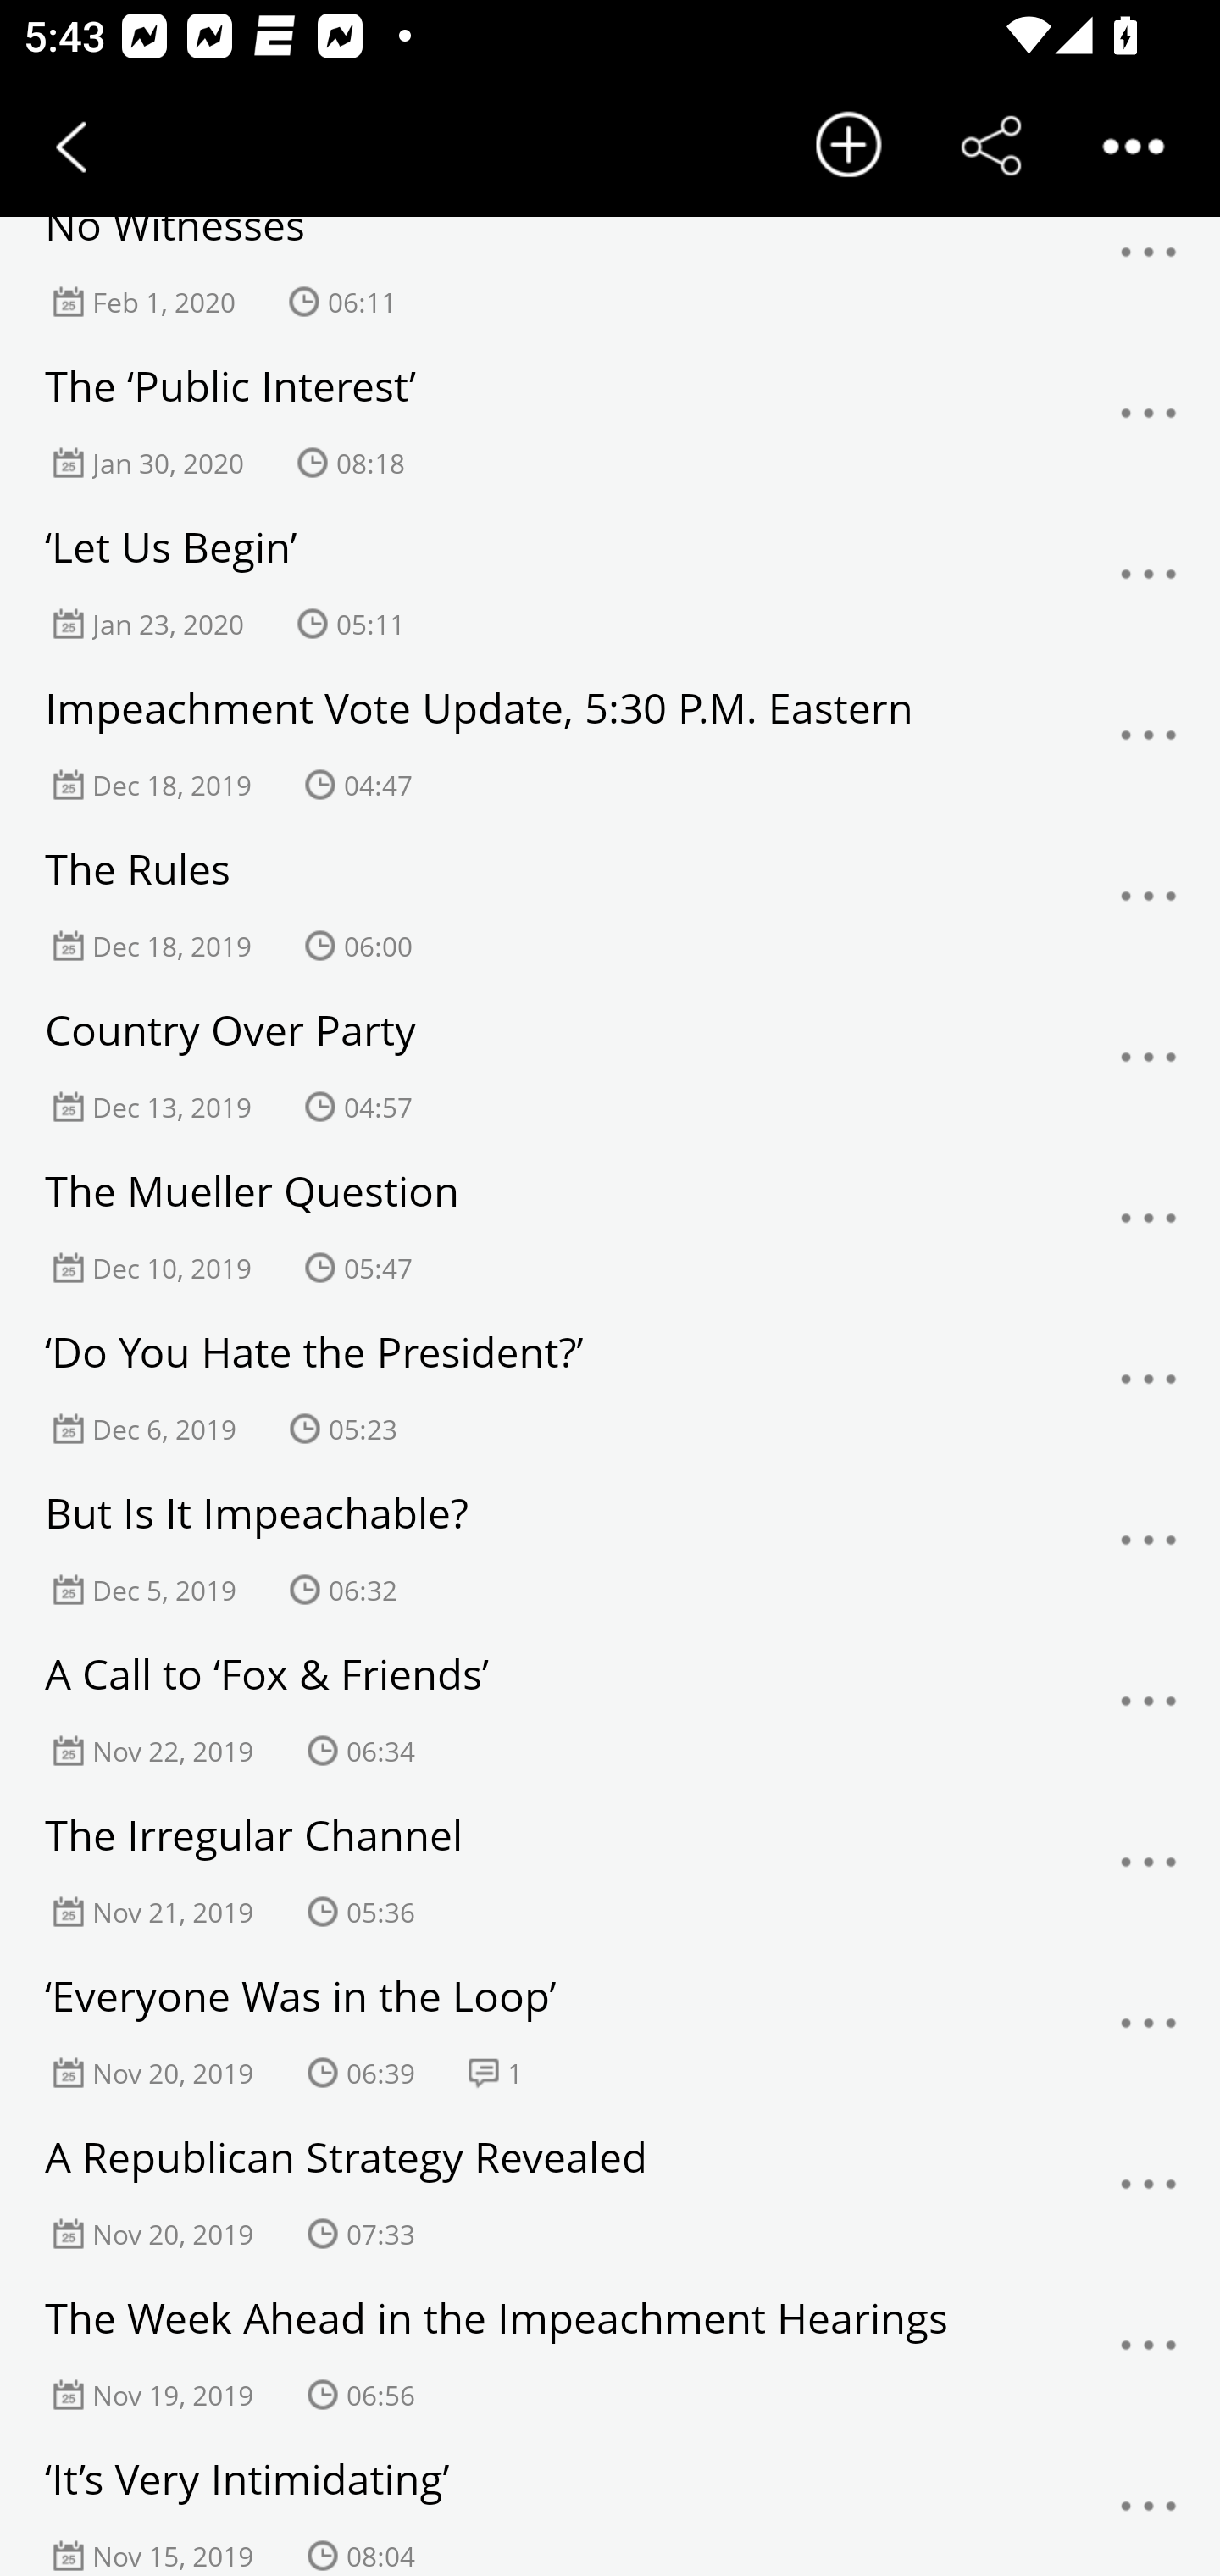  What do you see at coordinates (1149, 420) in the screenshot?
I see `Menu` at bounding box center [1149, 420].